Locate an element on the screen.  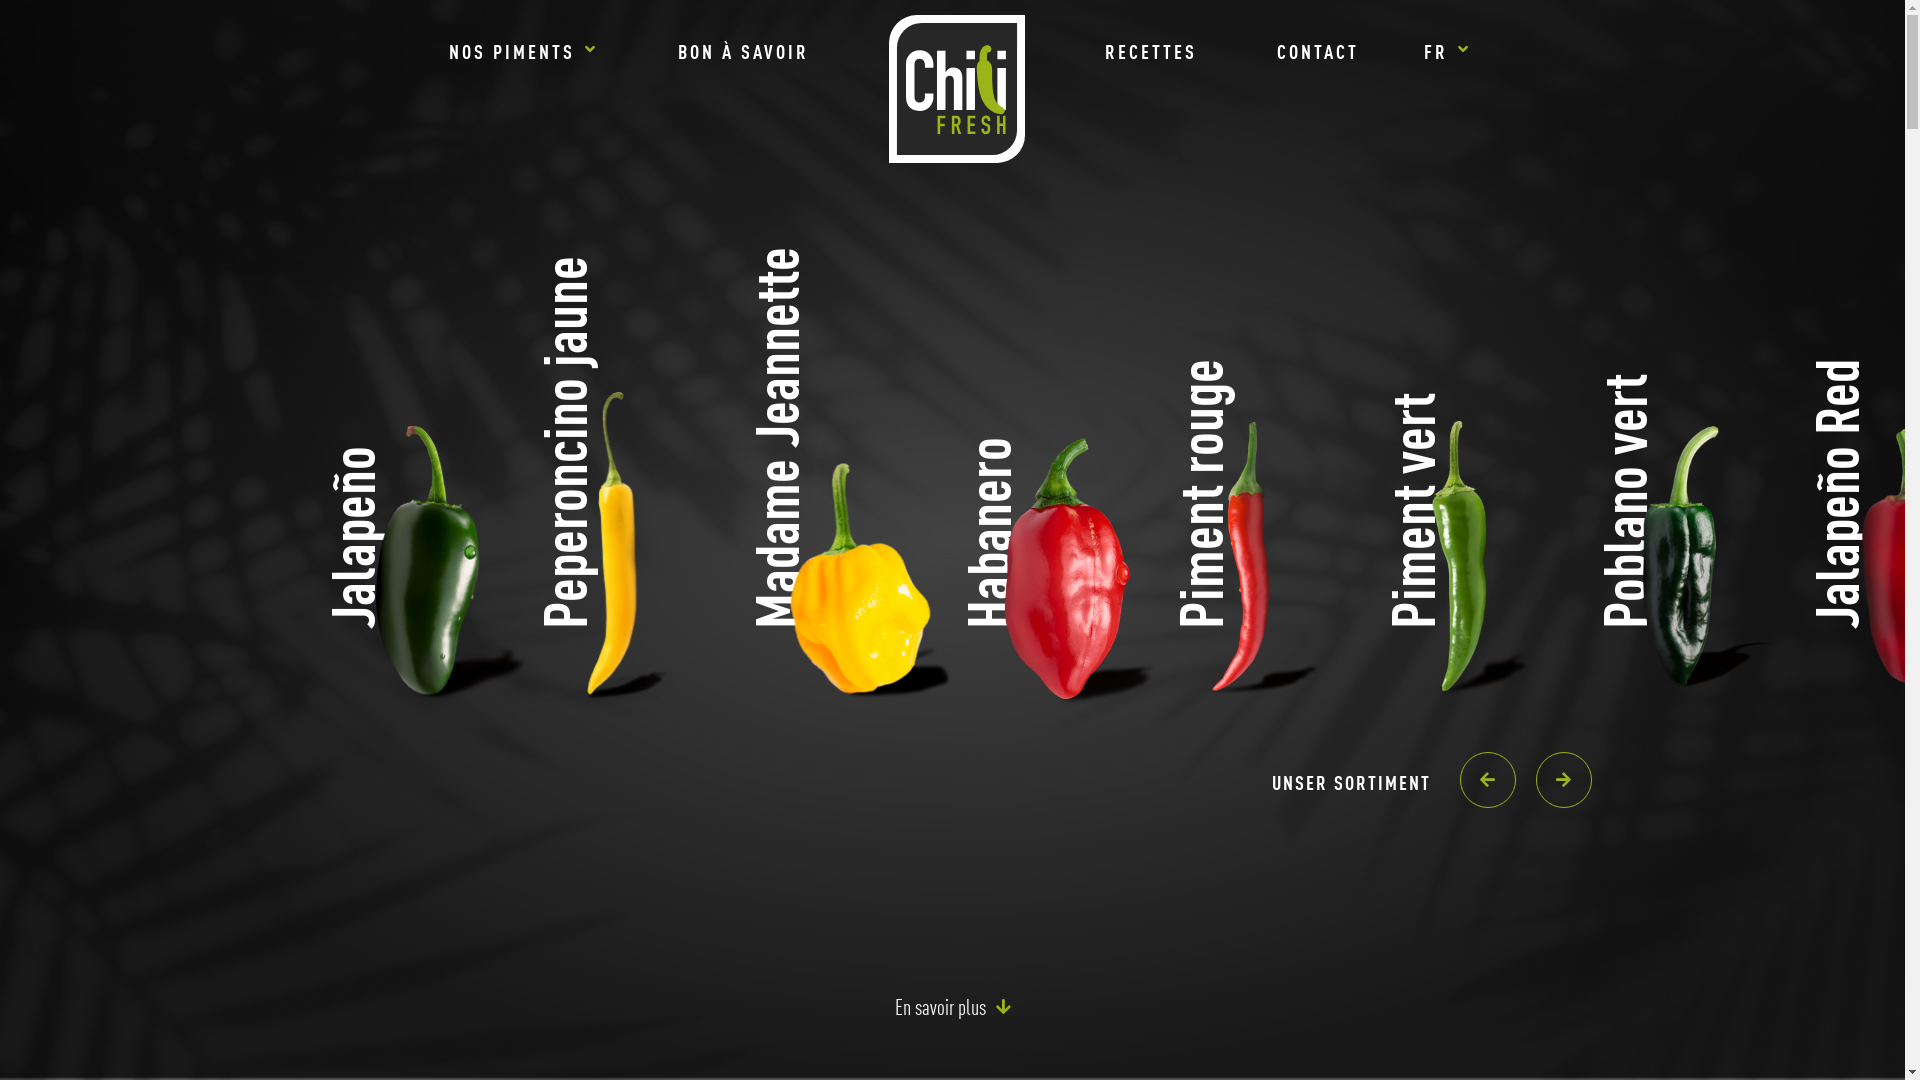
Peperoncino jaune is located at coordinates (632, 570).